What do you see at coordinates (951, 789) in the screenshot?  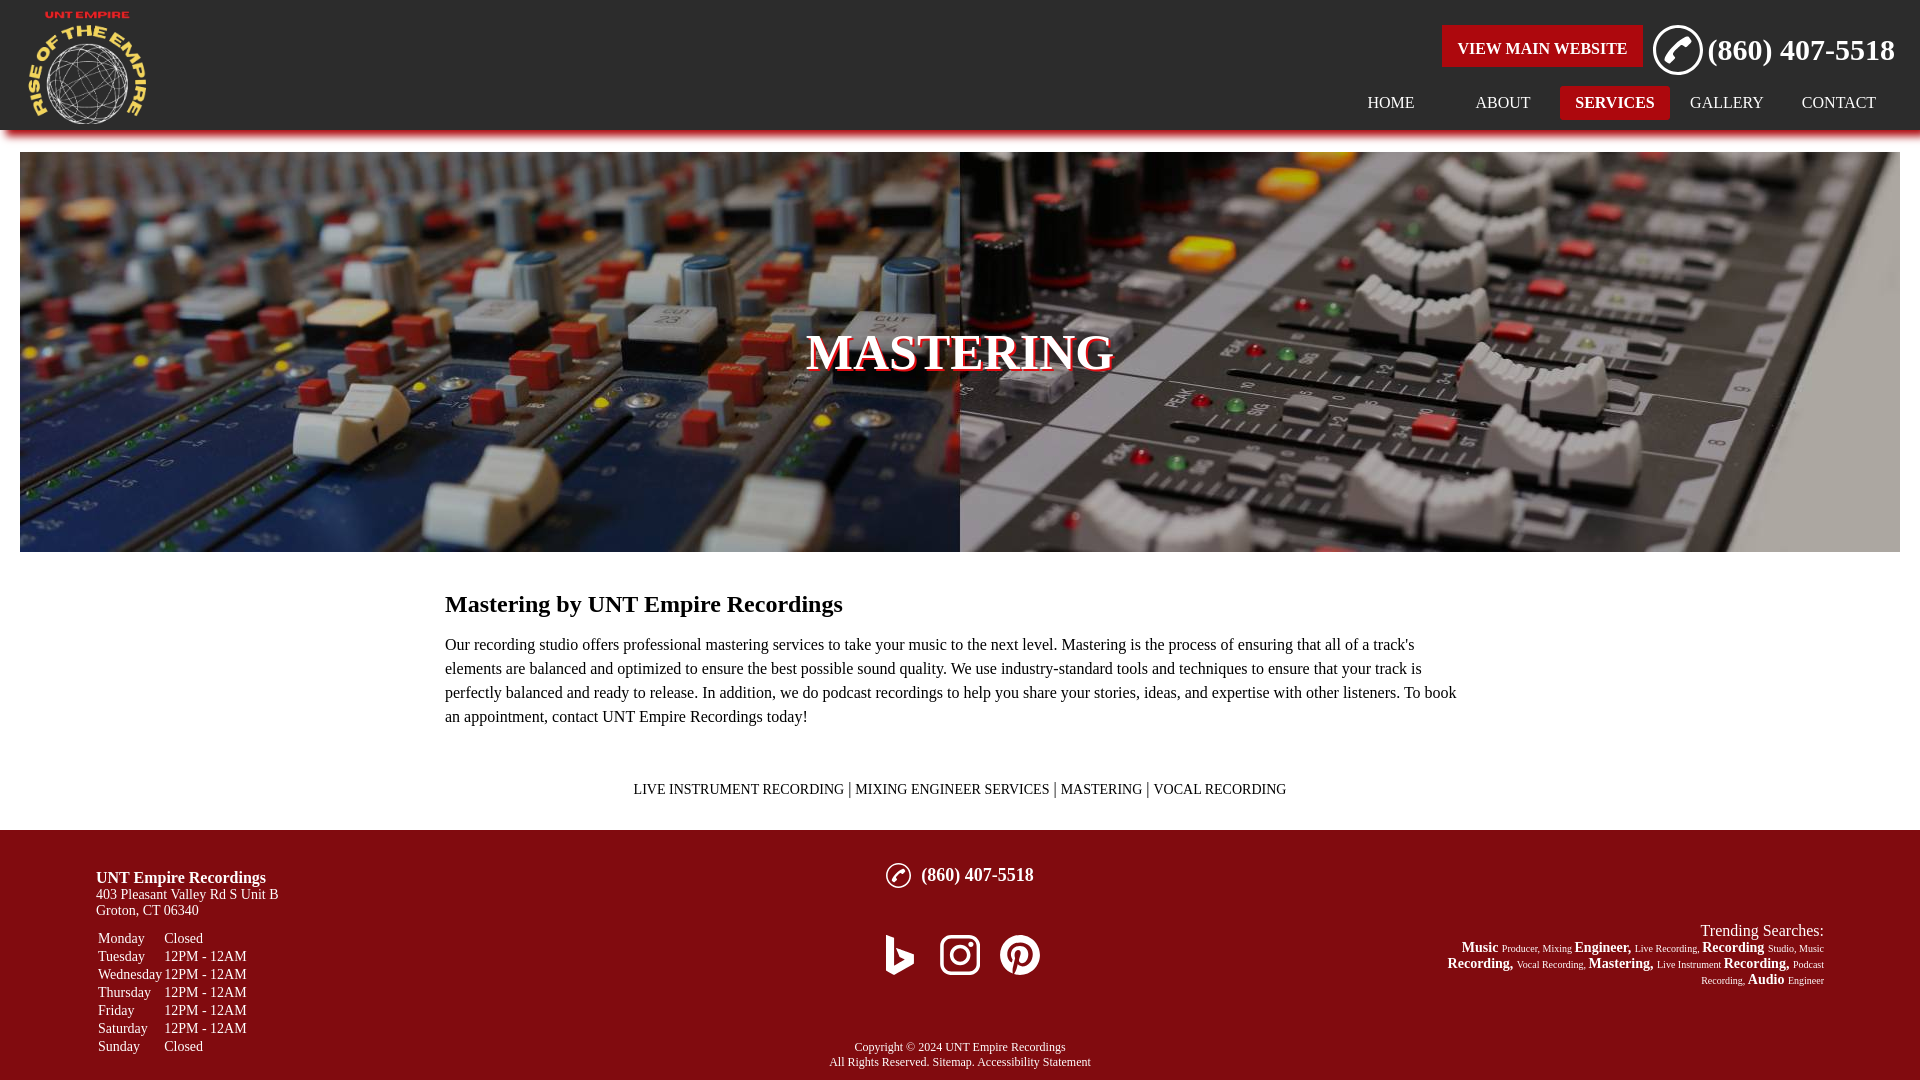 I see `MIXING ENGINEER SERVICES` at bounding box center [951, 789].